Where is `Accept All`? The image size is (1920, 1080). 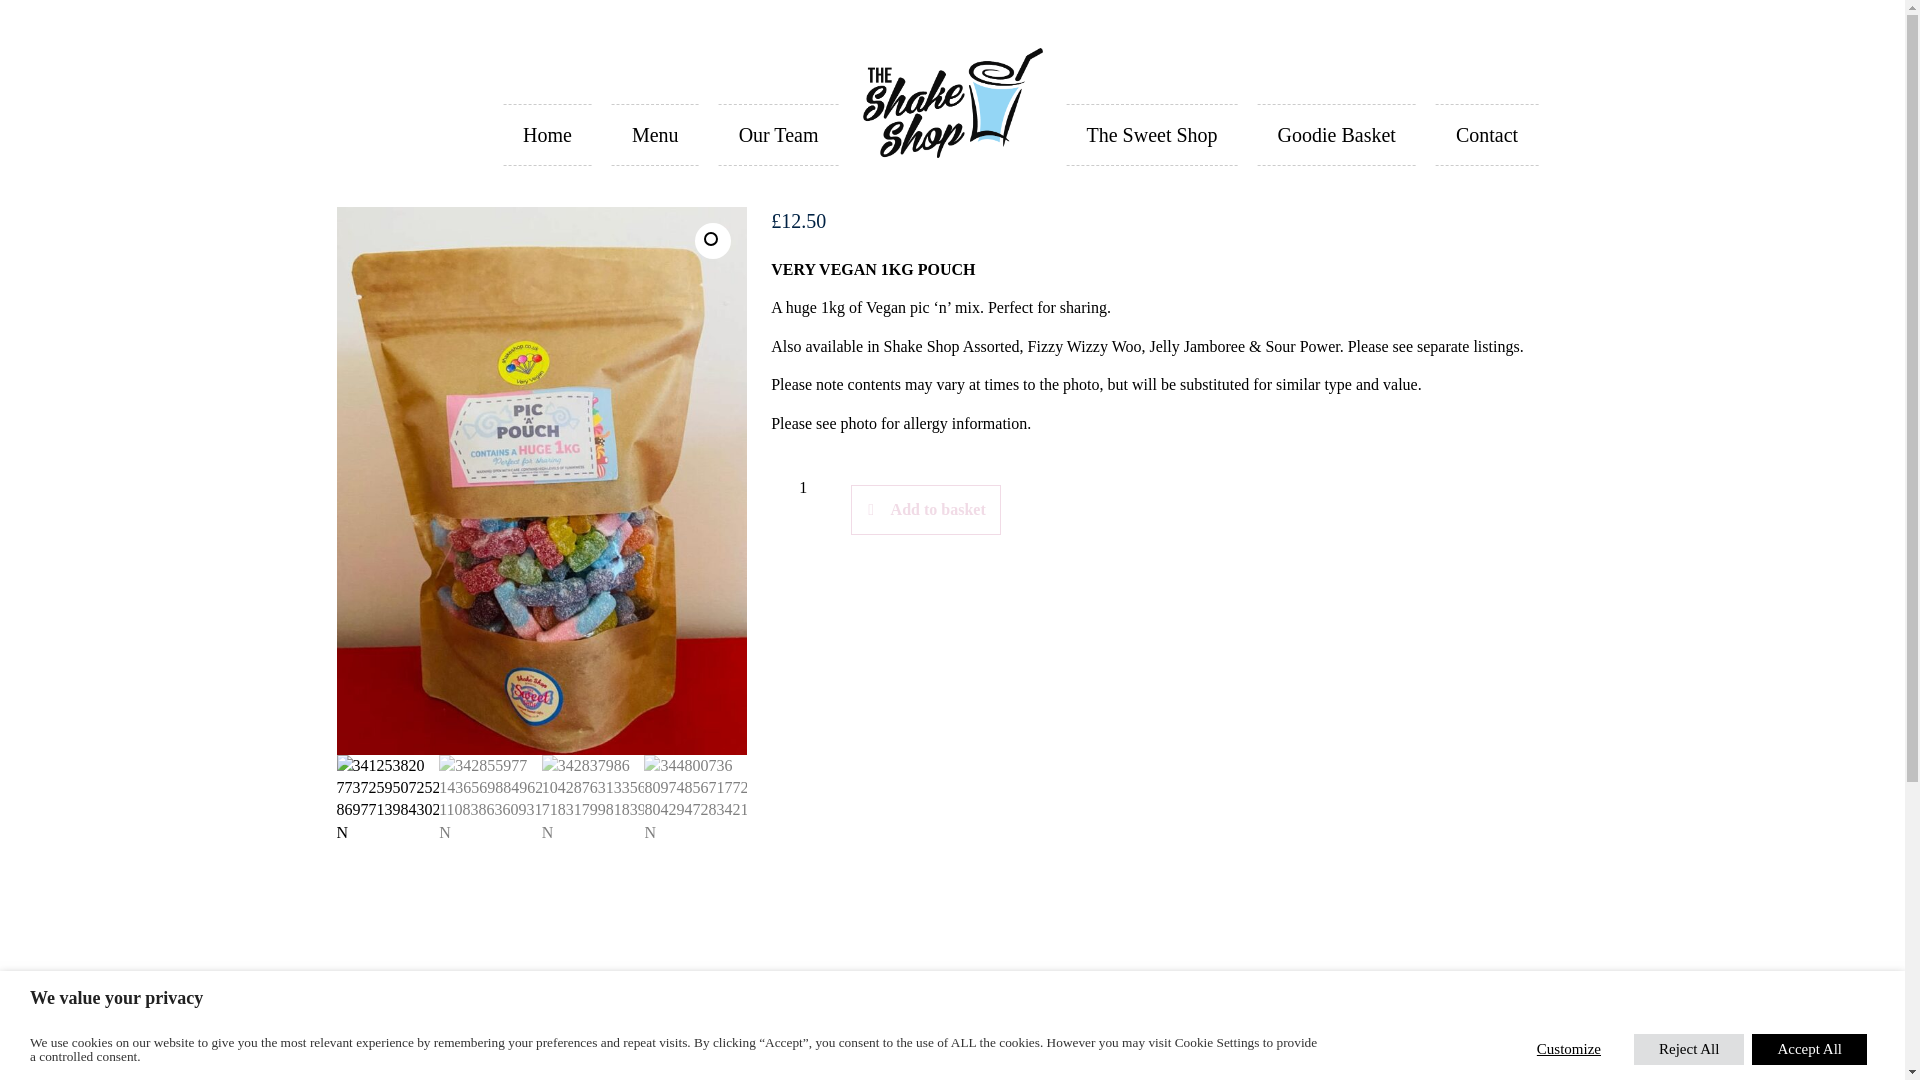
Accept All is located at coordinates (1808, 1048).